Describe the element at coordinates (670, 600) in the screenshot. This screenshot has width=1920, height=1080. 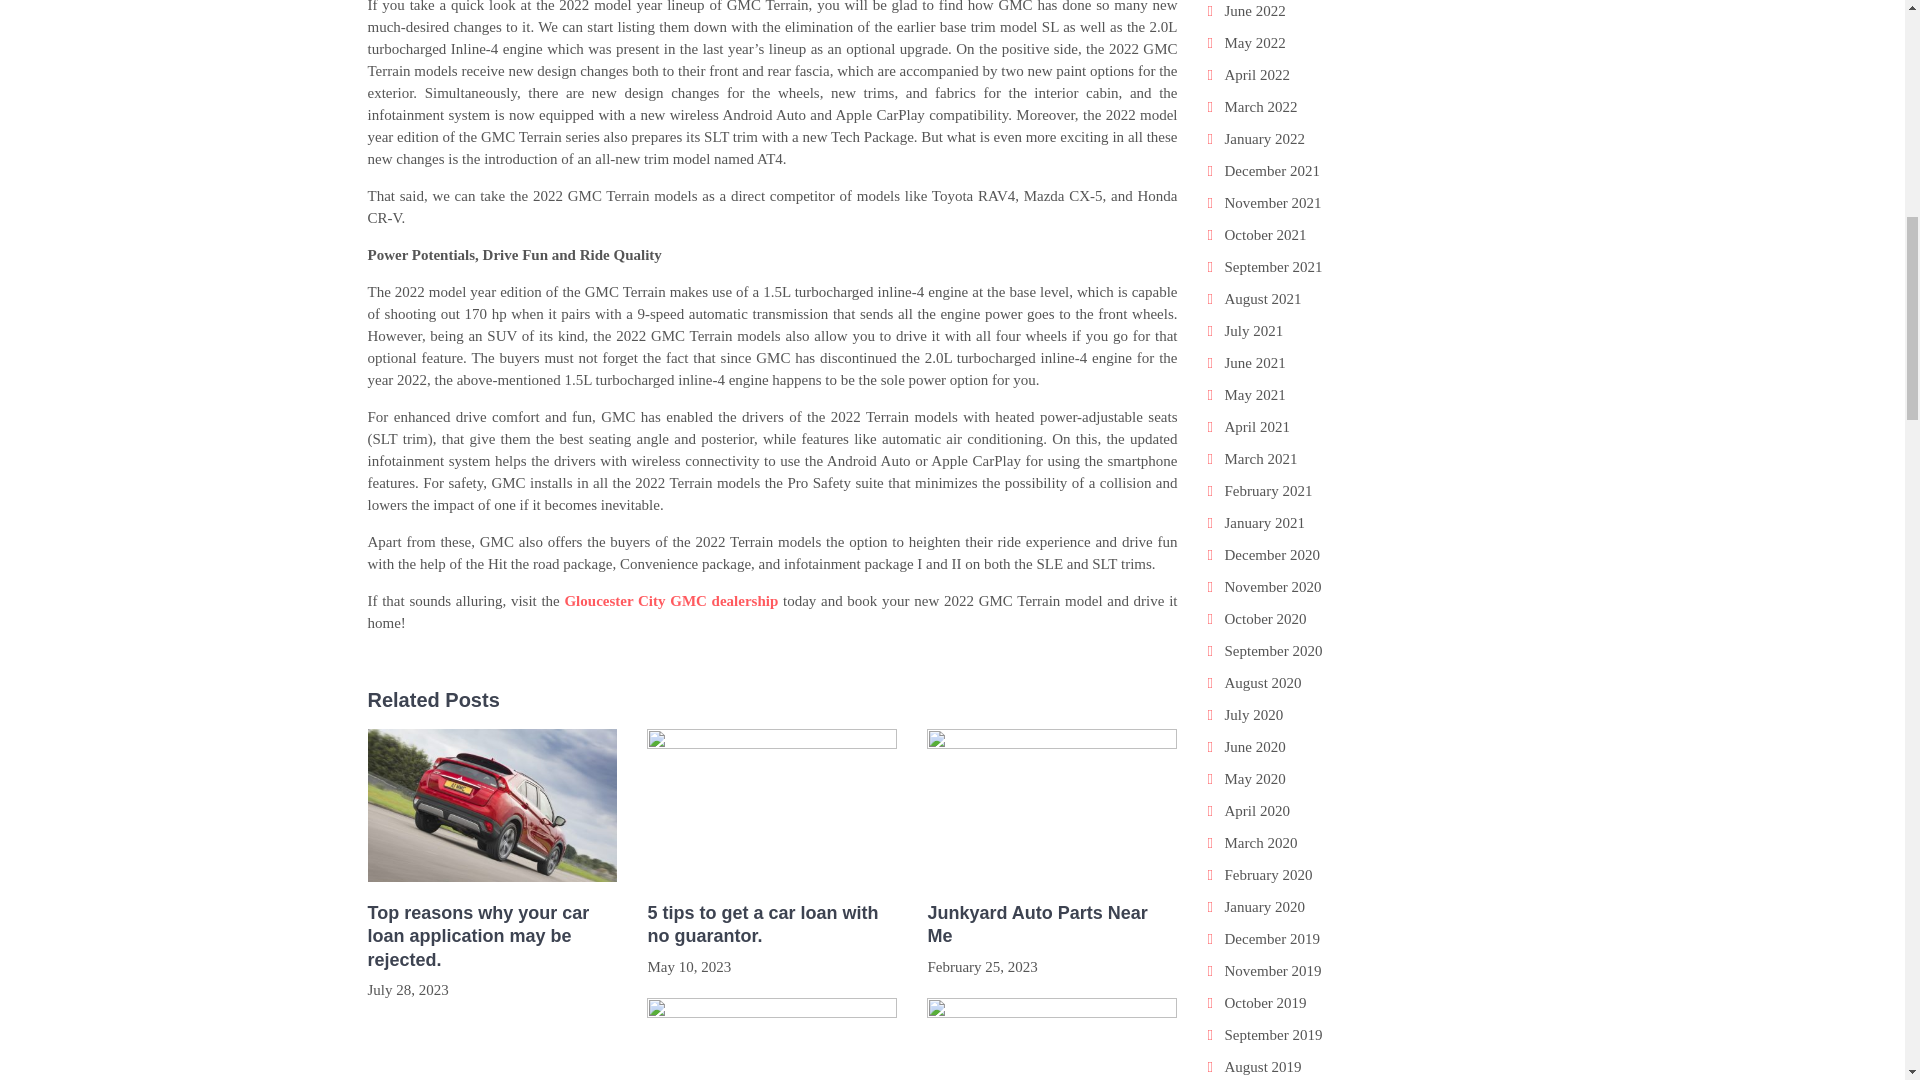
I see `Gloucester City GMC dealership` at that location.